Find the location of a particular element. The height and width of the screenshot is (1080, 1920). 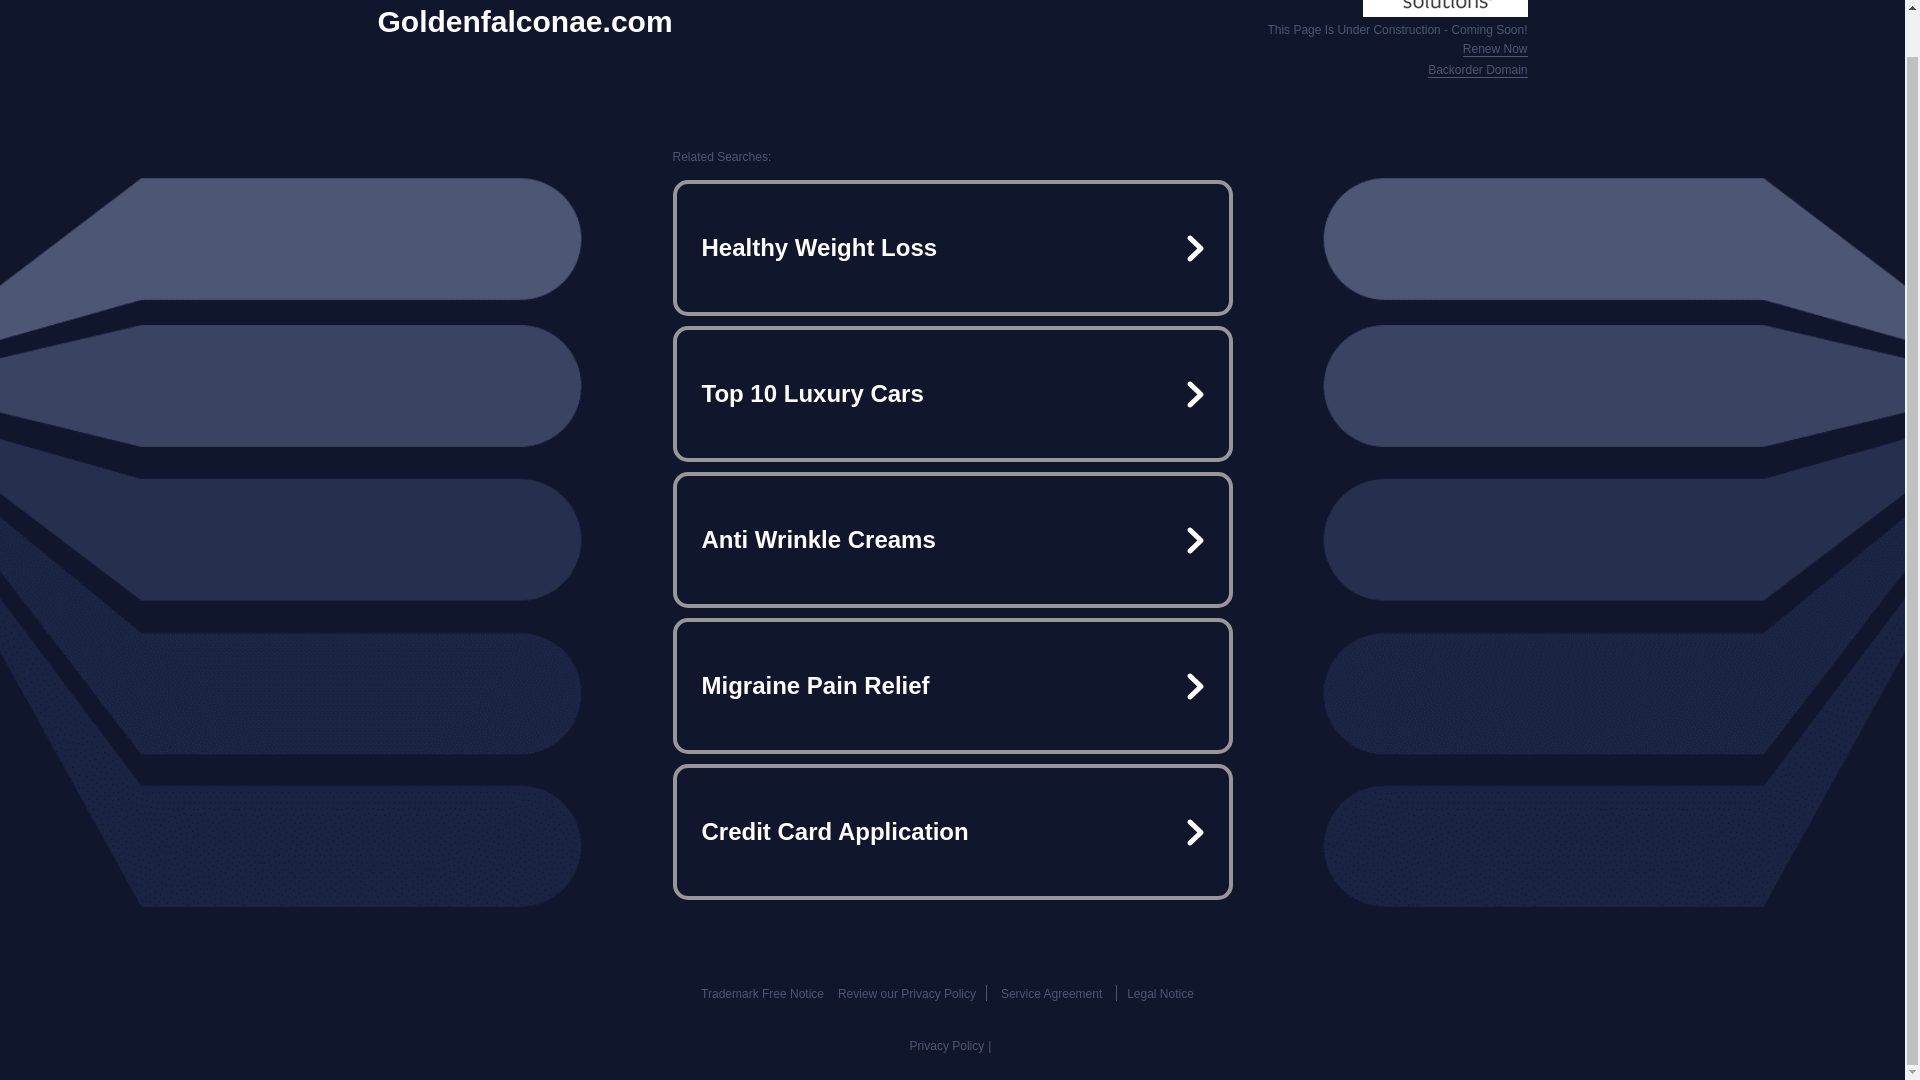

Credit Card Application is located at coordinates (952, 832).